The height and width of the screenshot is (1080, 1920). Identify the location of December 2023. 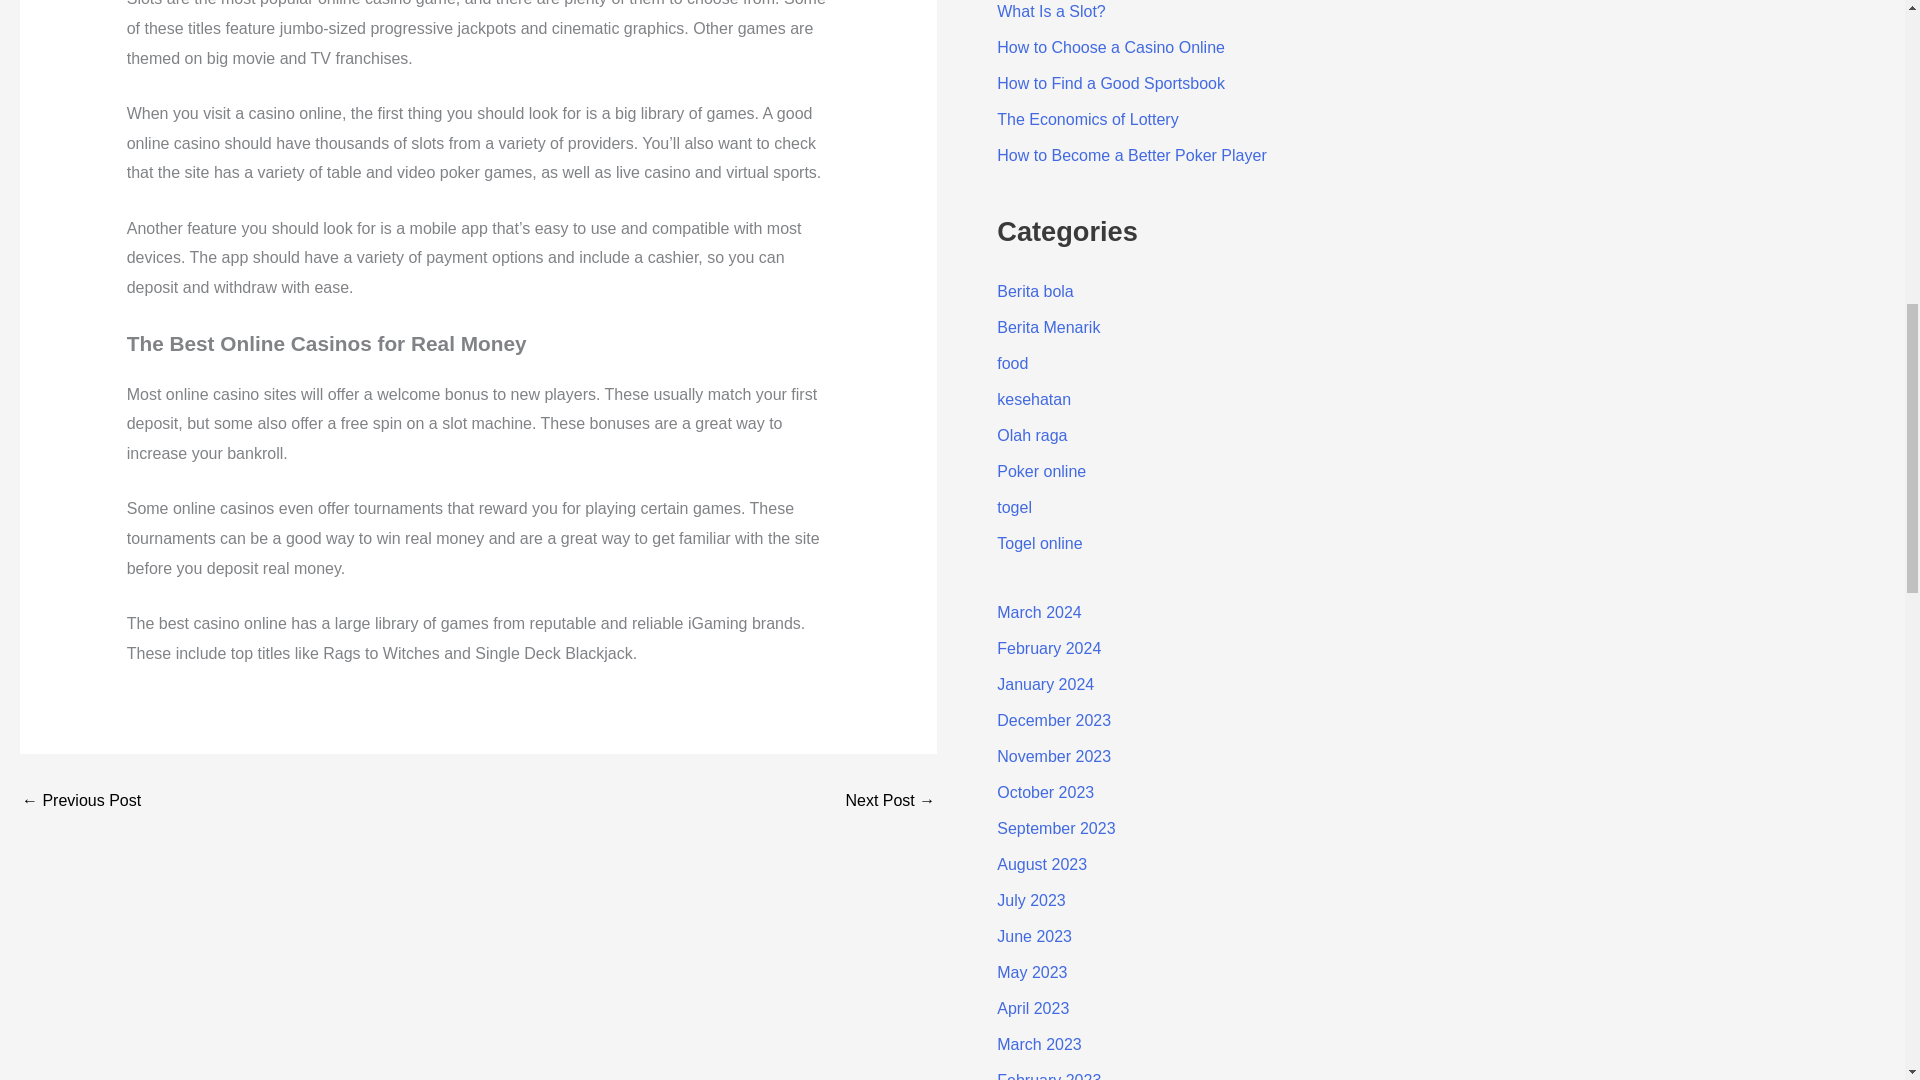
(1054, 720).